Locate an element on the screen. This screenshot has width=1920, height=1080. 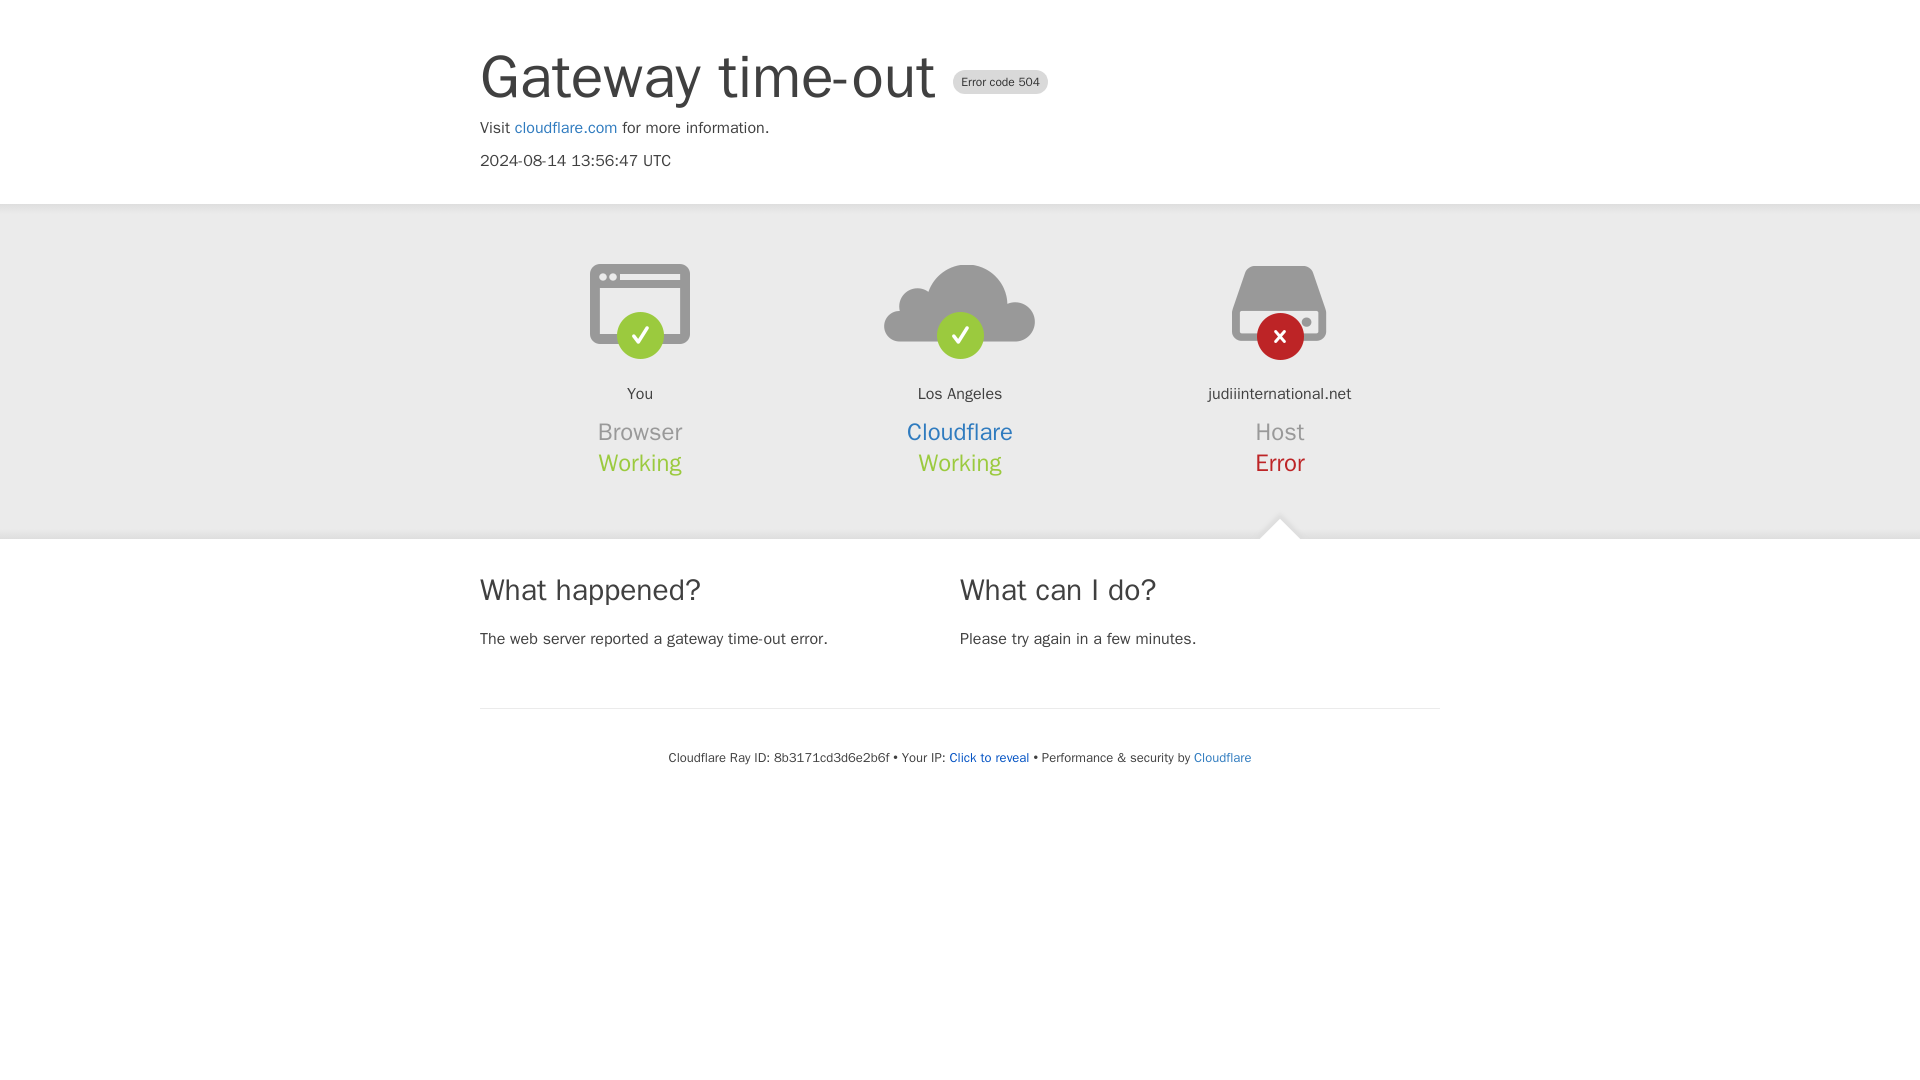
Click to reveal is located at coordinates (990, 758).